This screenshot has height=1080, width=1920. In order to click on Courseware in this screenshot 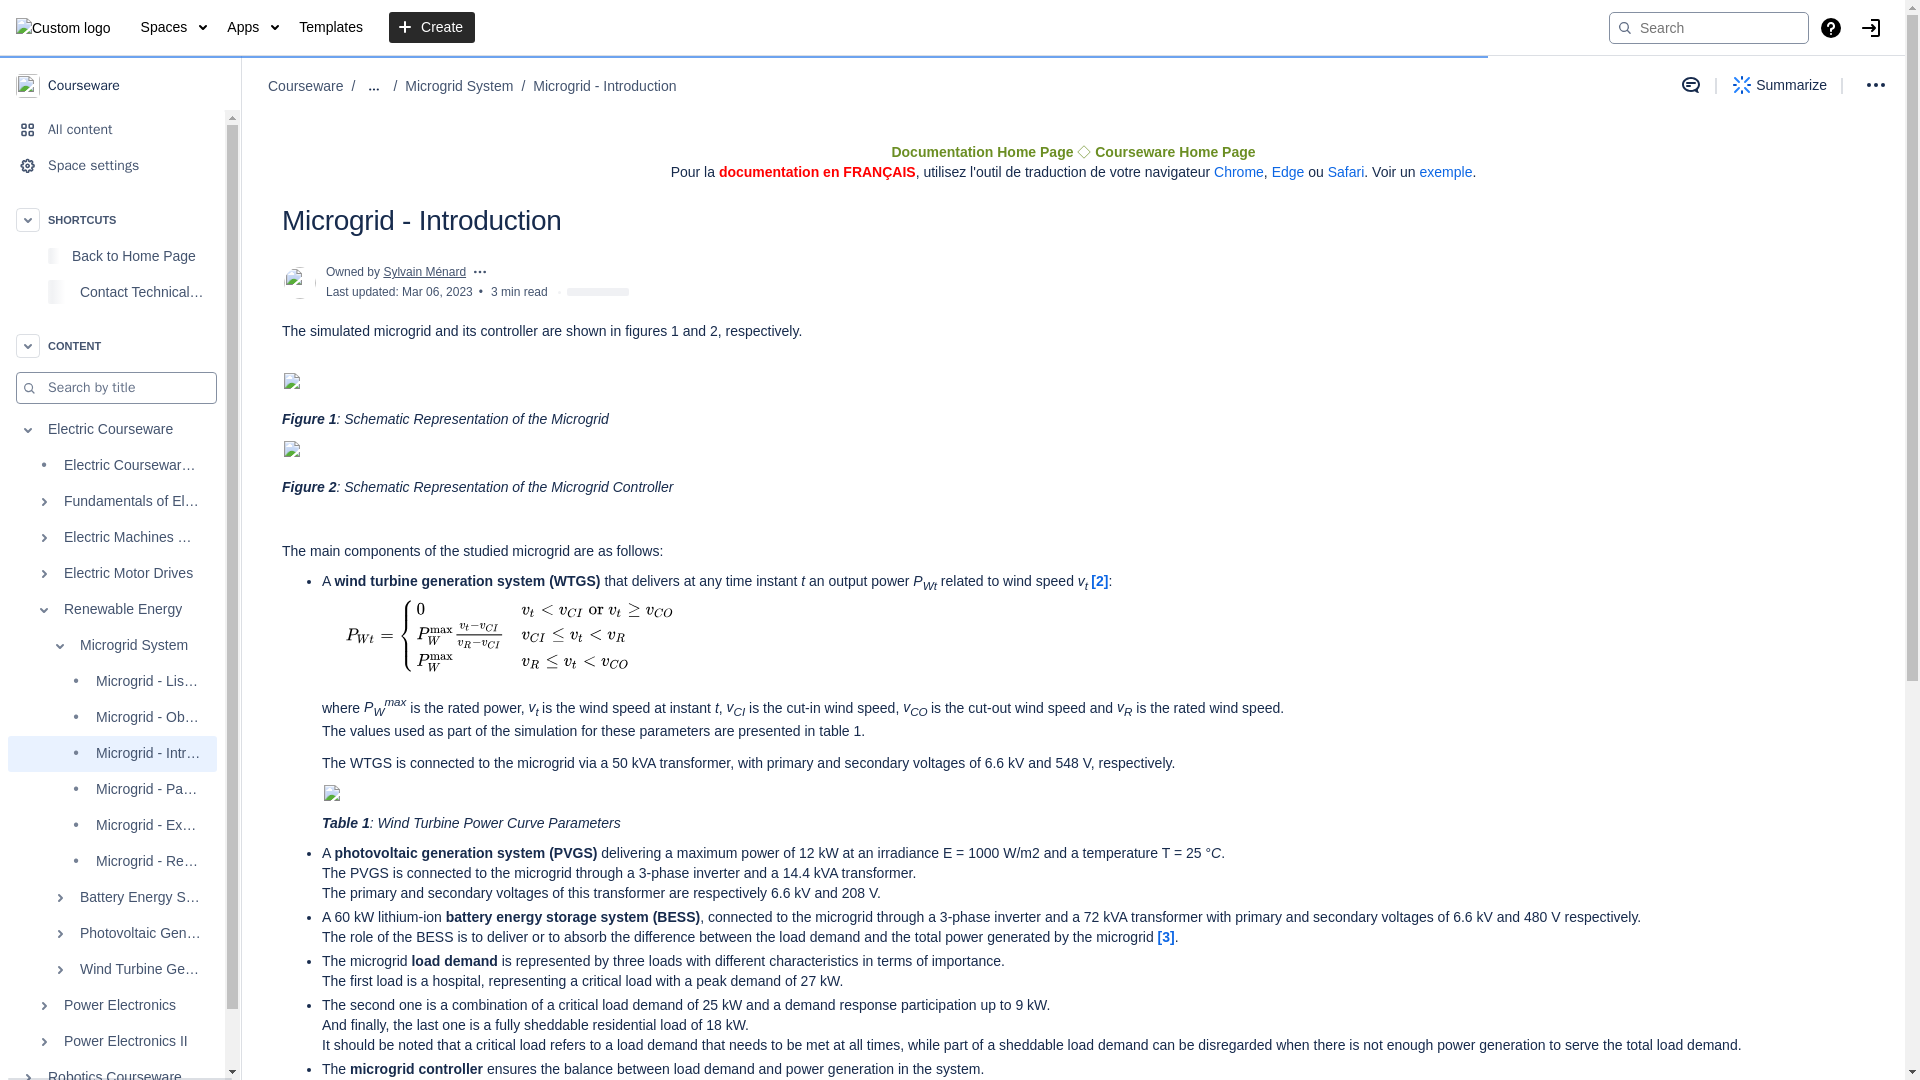, I will do `click(120, 85)`.